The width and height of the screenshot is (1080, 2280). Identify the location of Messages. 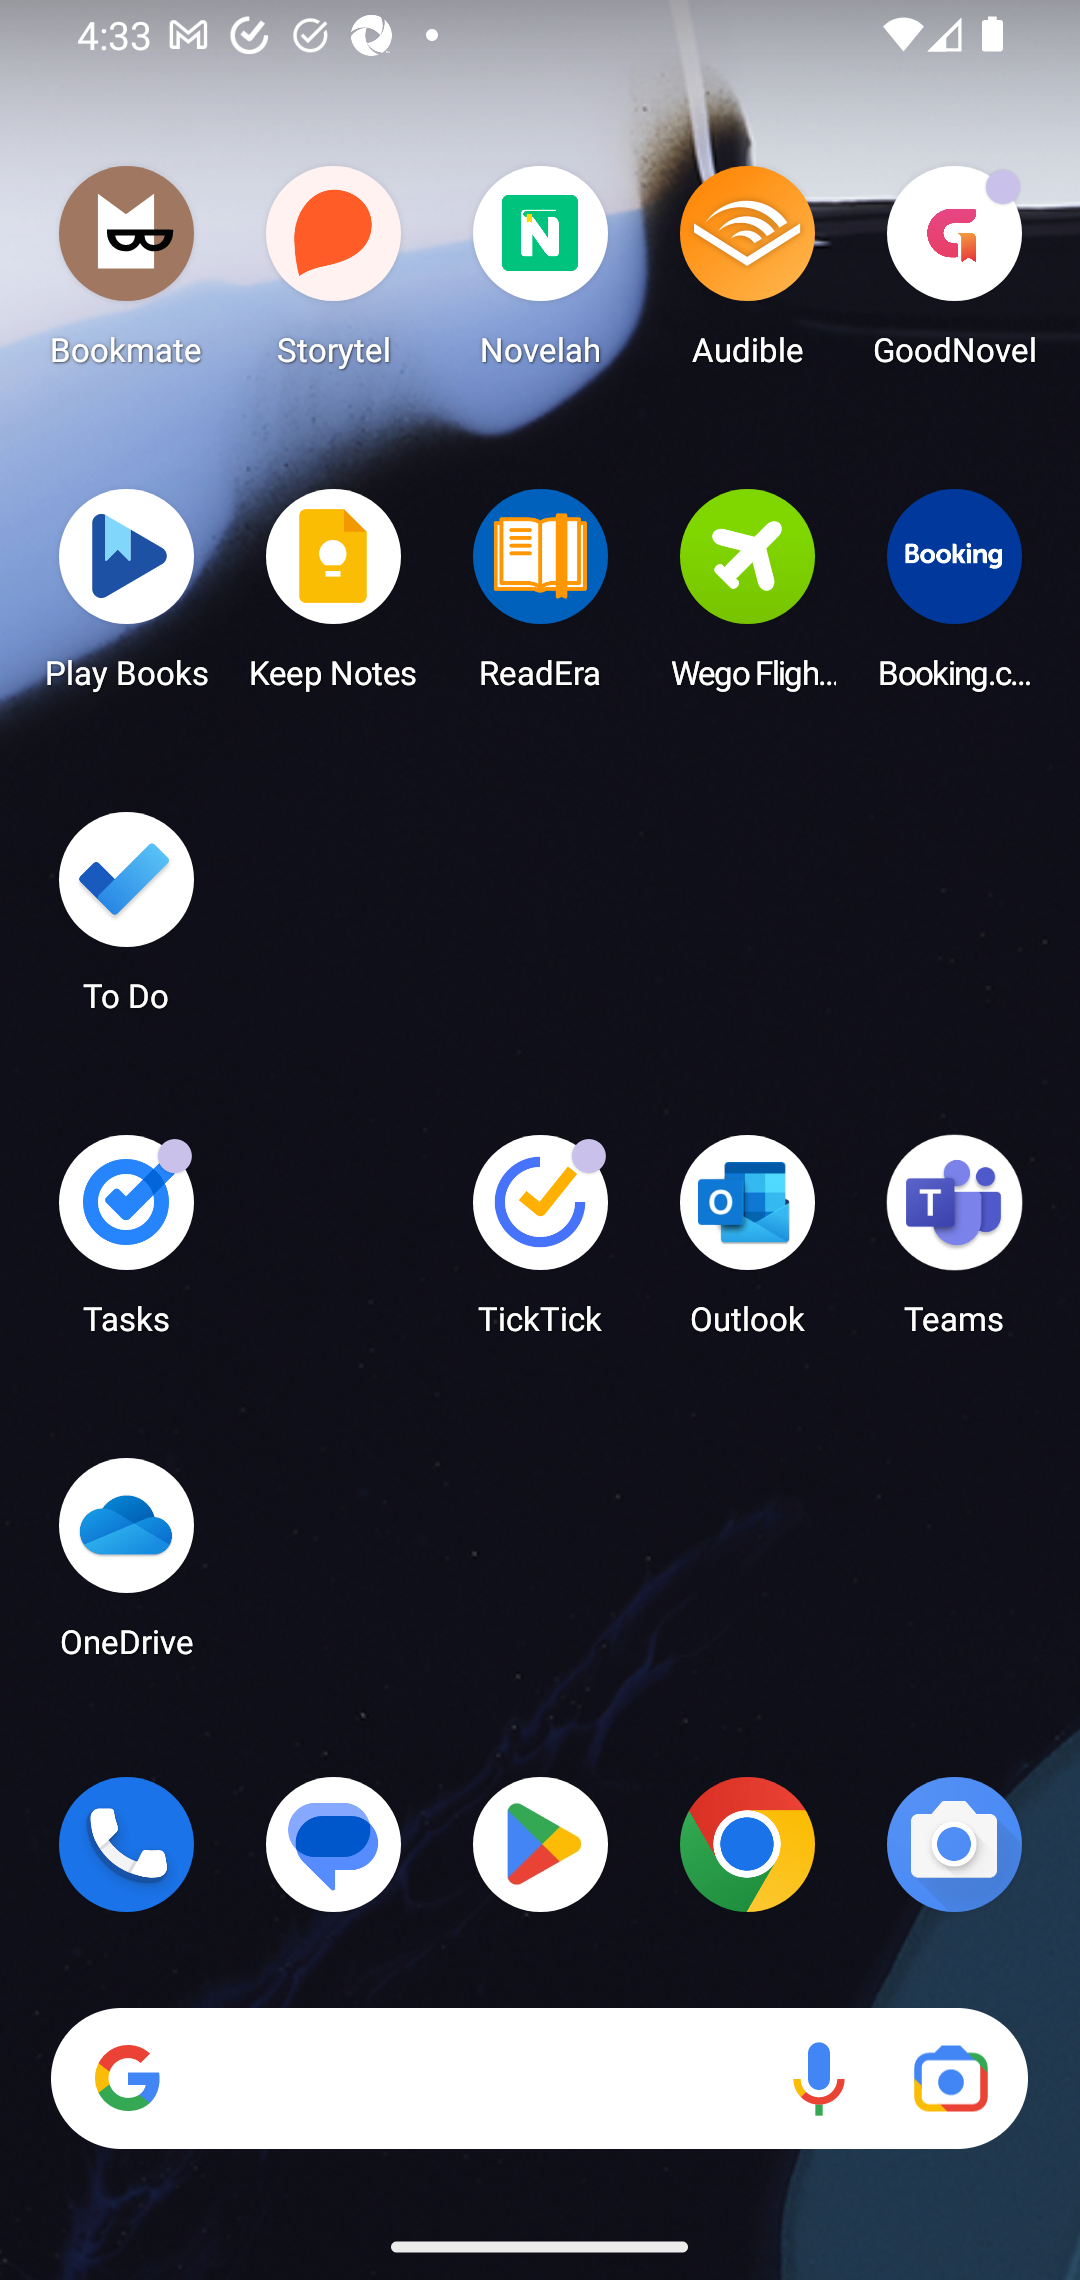
(334, 1844).